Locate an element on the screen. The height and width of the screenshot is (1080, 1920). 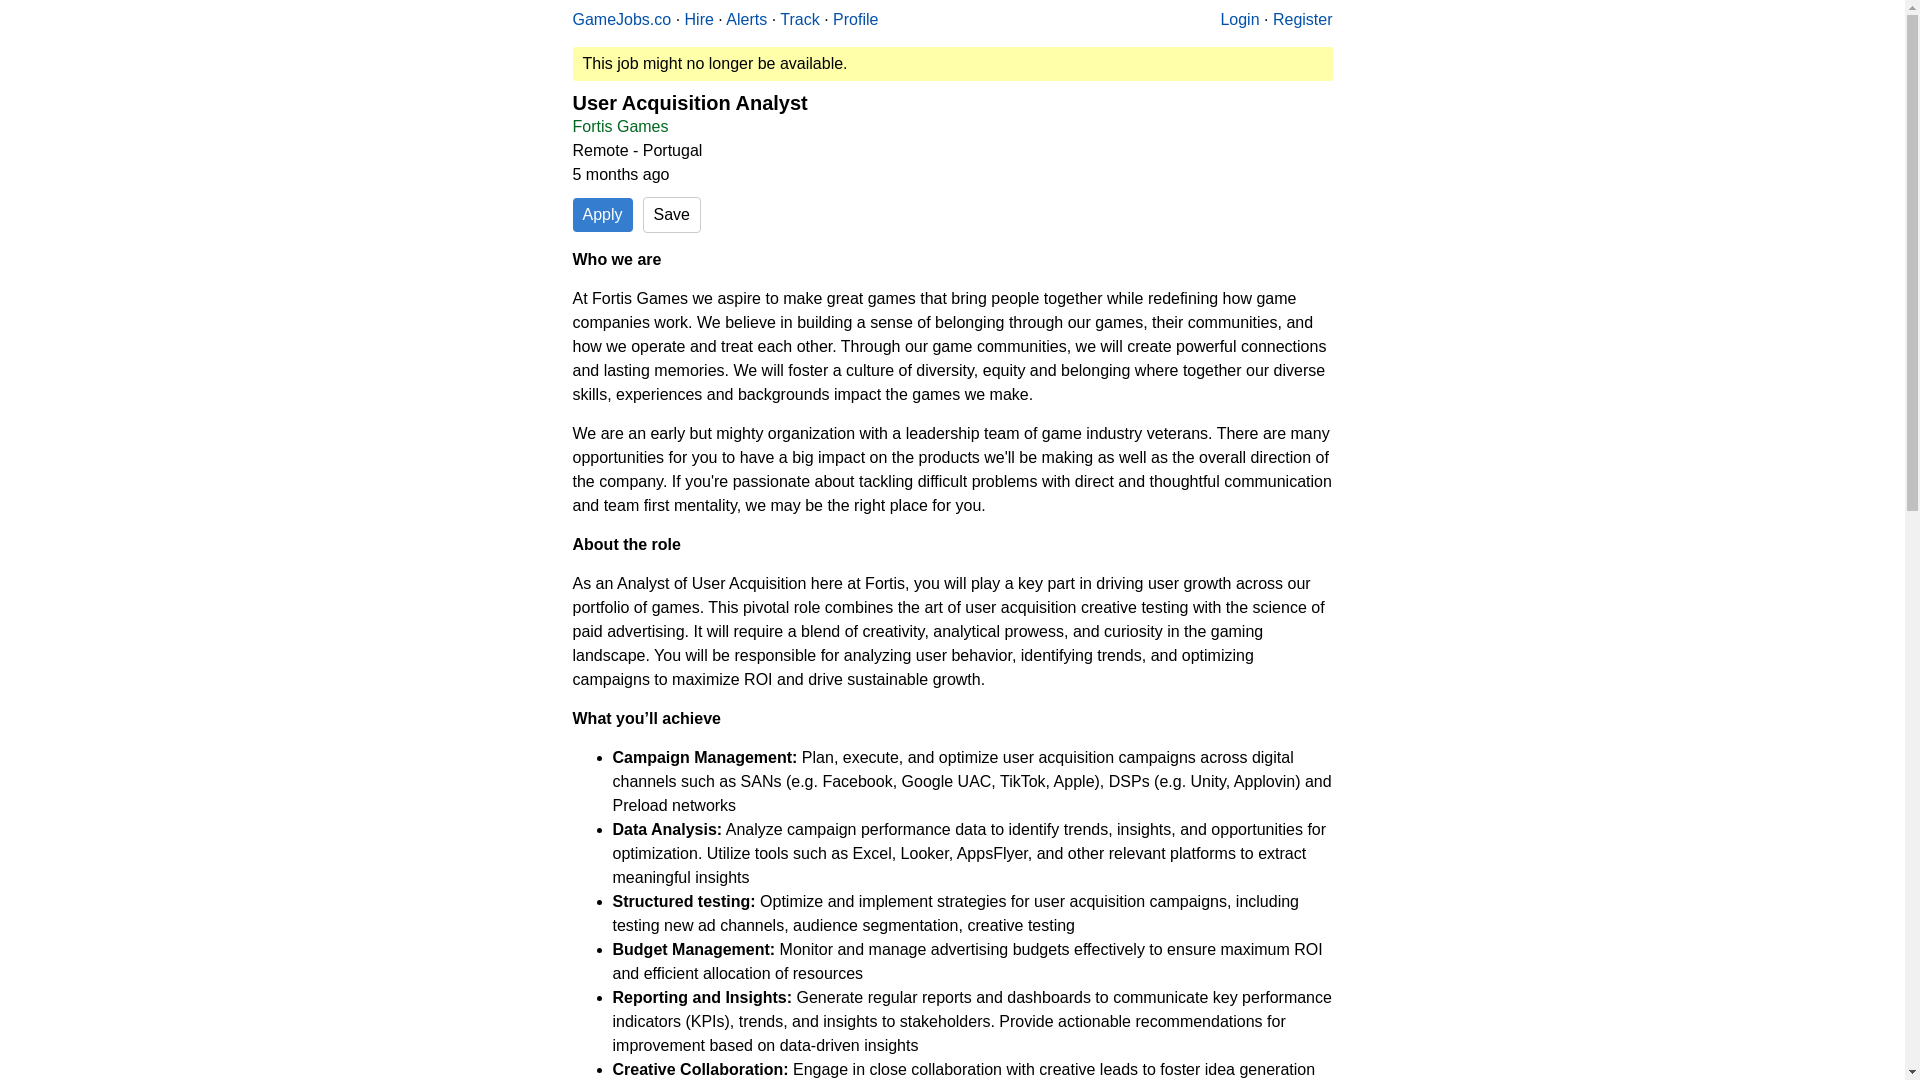
Hire is located at coordinates (700, 19).